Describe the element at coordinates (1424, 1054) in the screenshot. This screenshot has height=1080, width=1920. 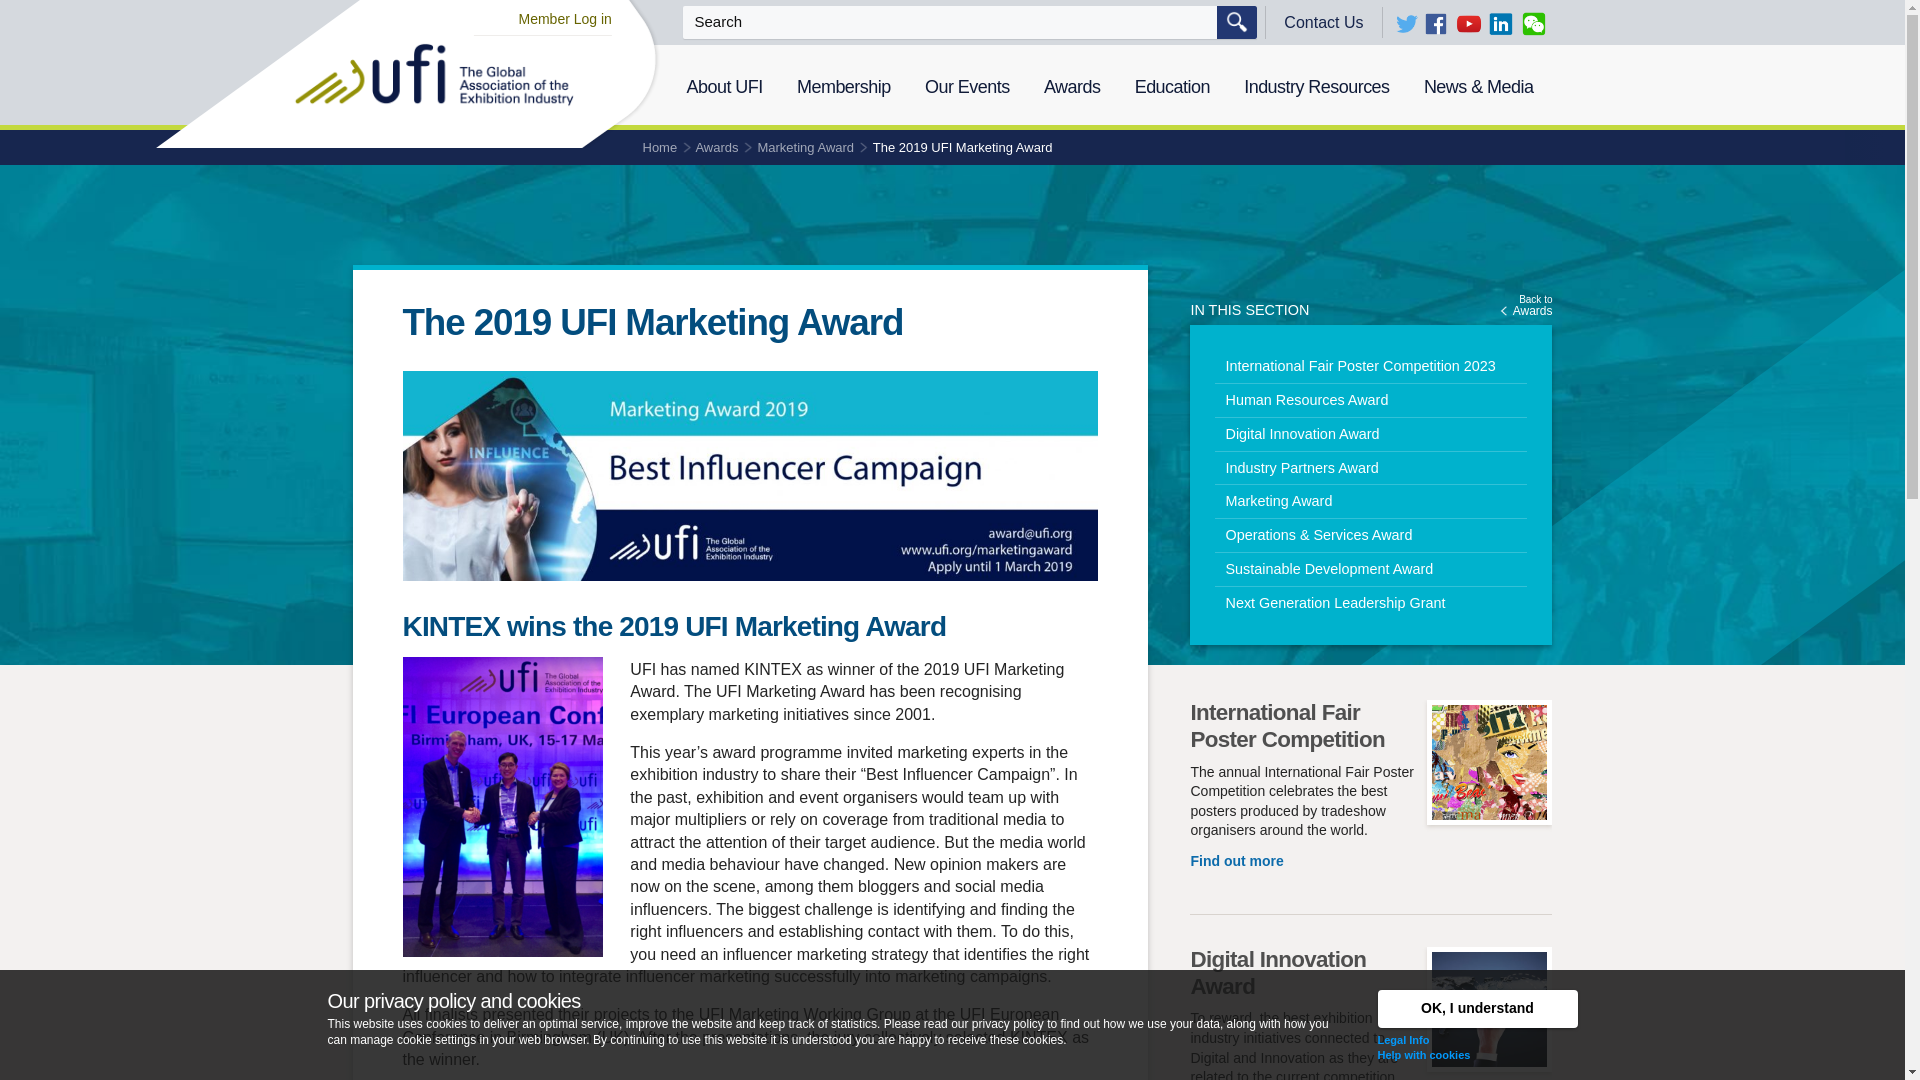
I see `Help with cookies` at that location.